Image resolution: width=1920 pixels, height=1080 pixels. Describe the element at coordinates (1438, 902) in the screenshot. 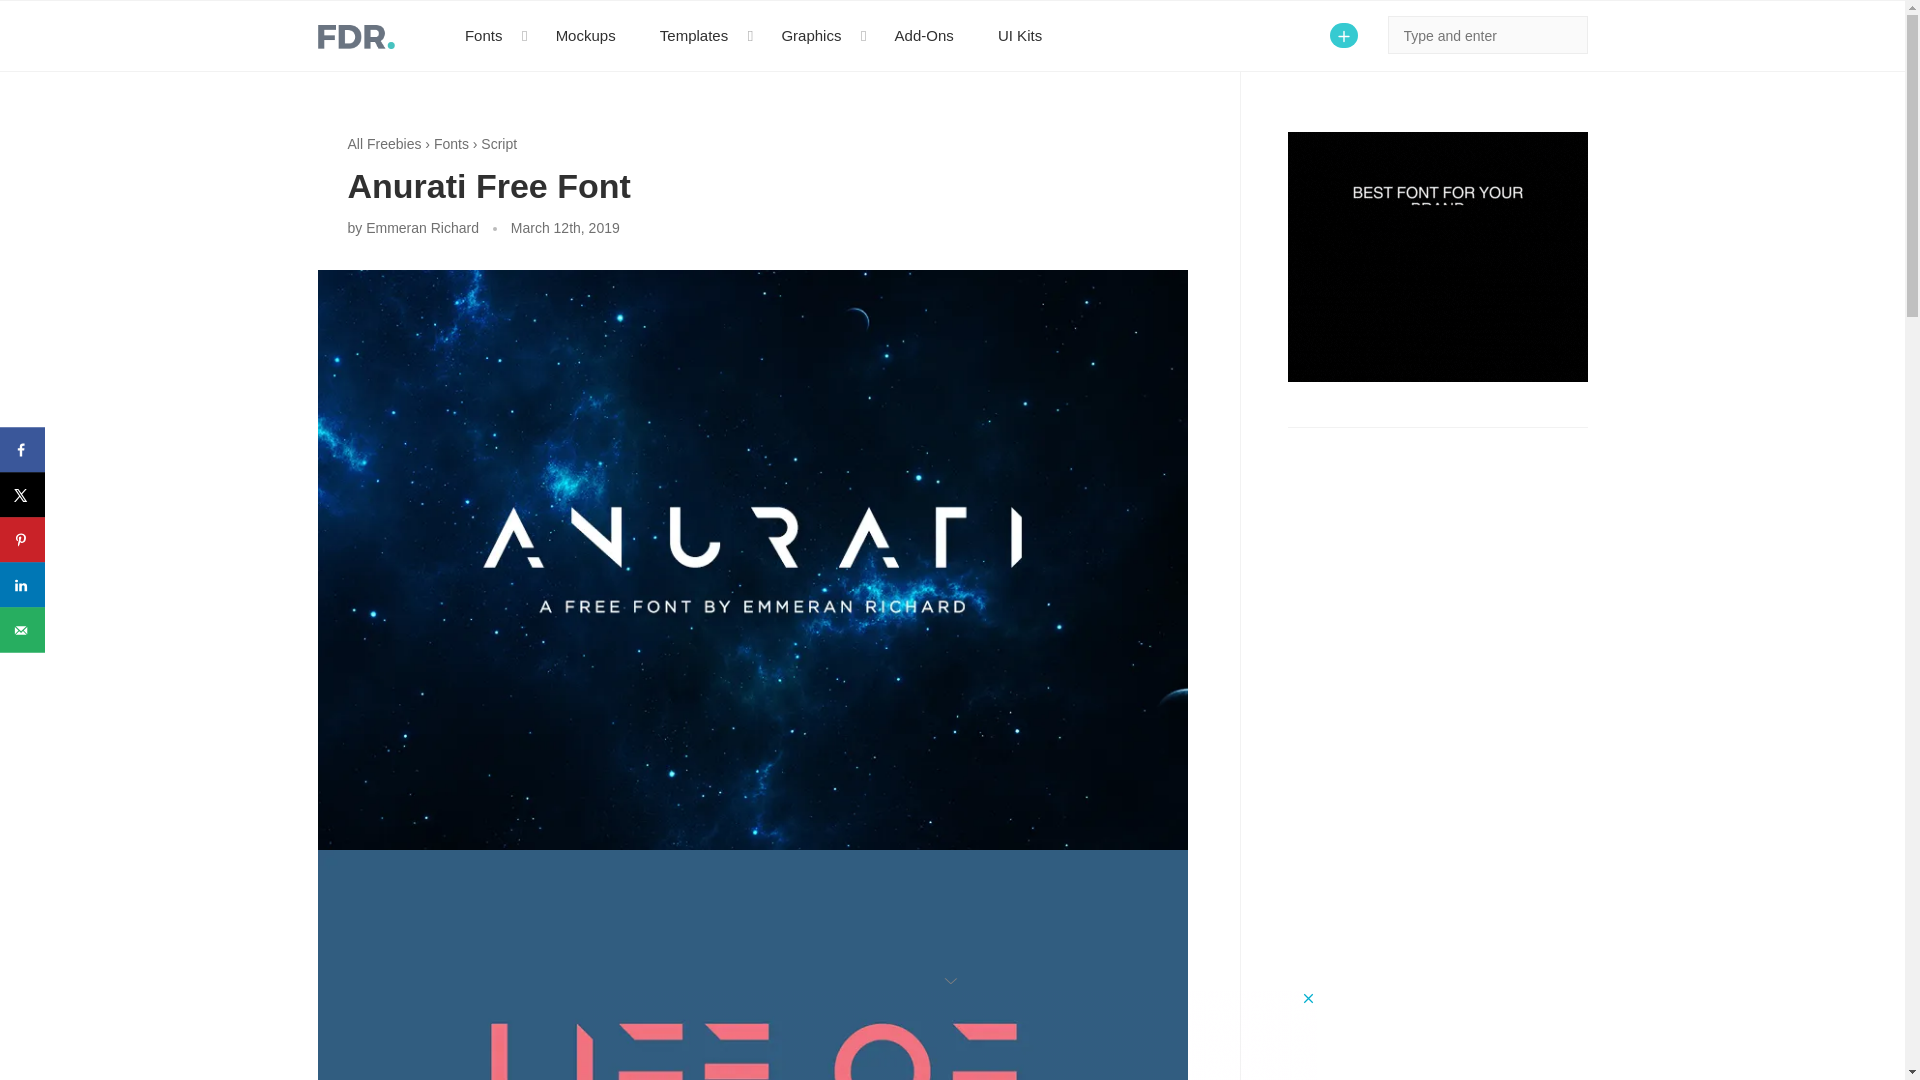

I see `Advertisement` at that location.